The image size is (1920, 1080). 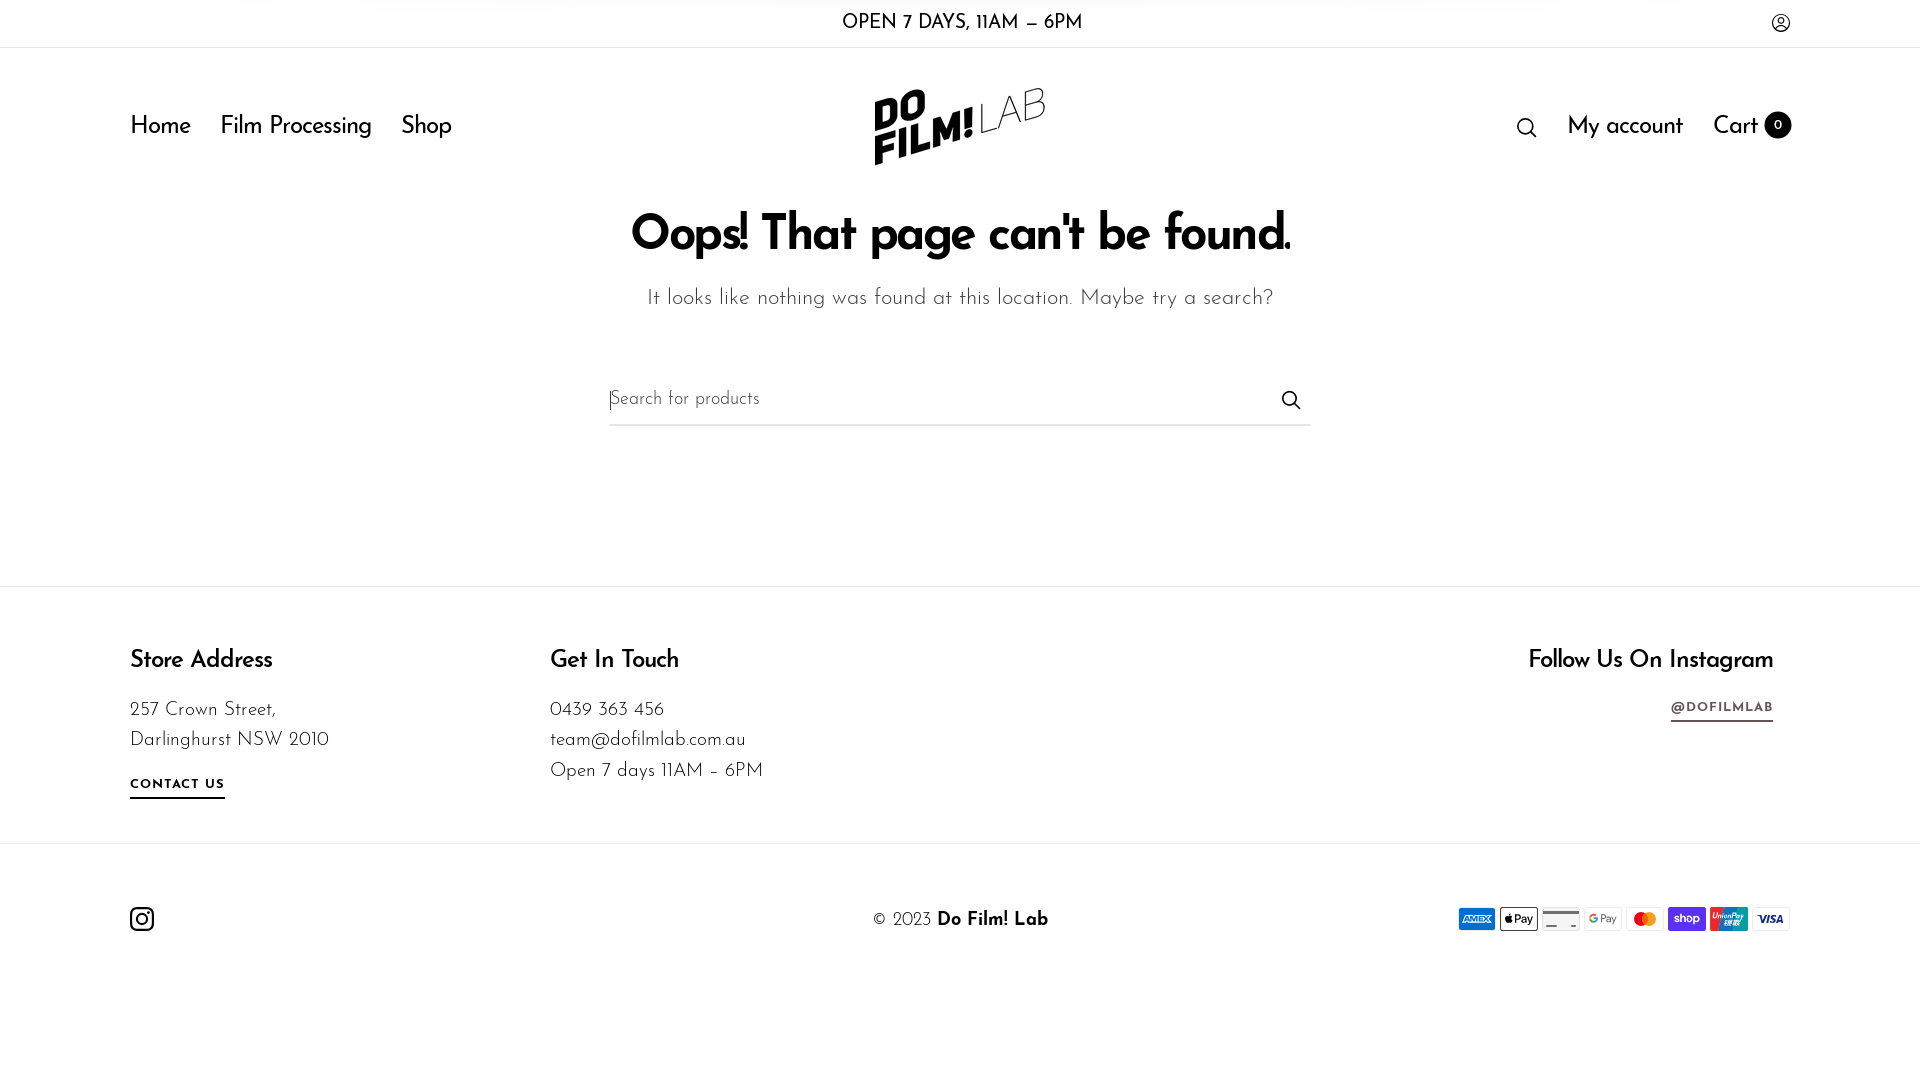 I want to click on Film Processing, so click(x=296, y=128).